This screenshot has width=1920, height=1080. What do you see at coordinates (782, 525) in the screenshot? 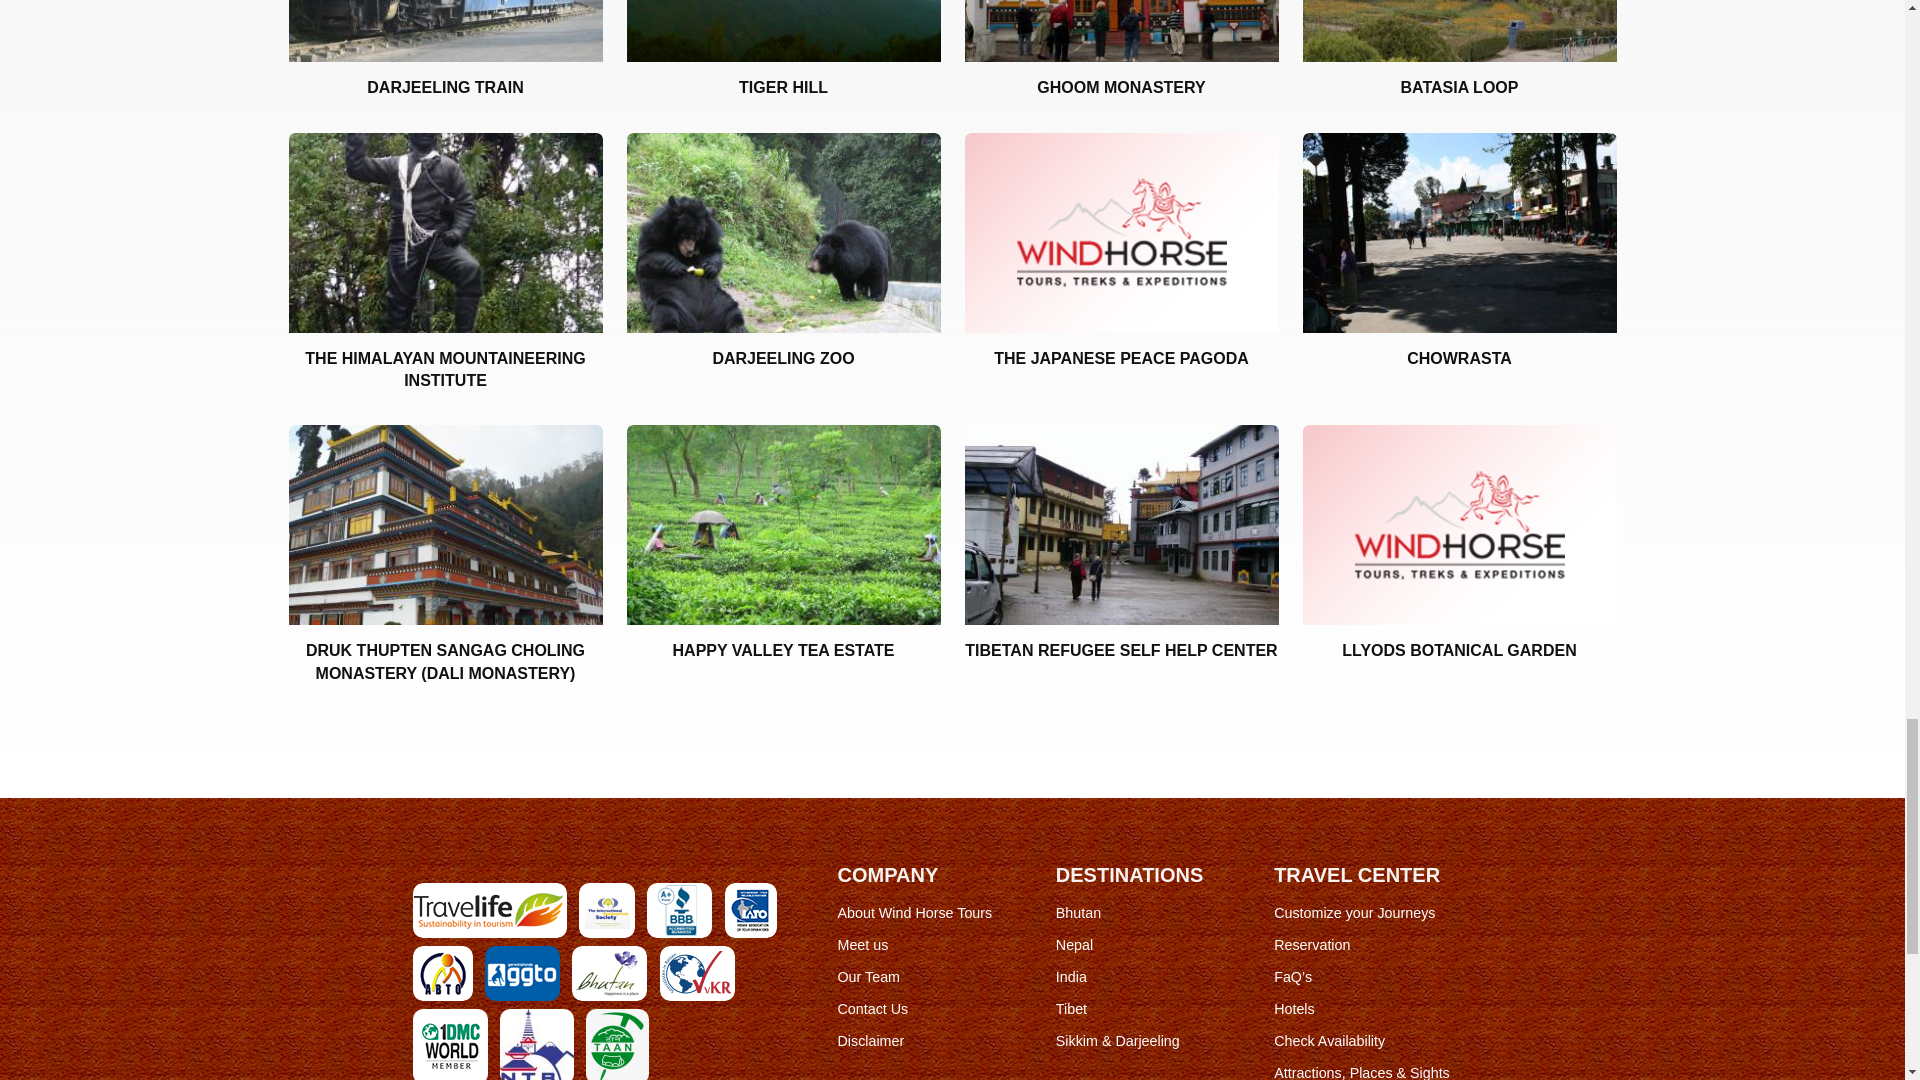
I see `Happy Valley Tea Estate` at bounding box center [782, 525].